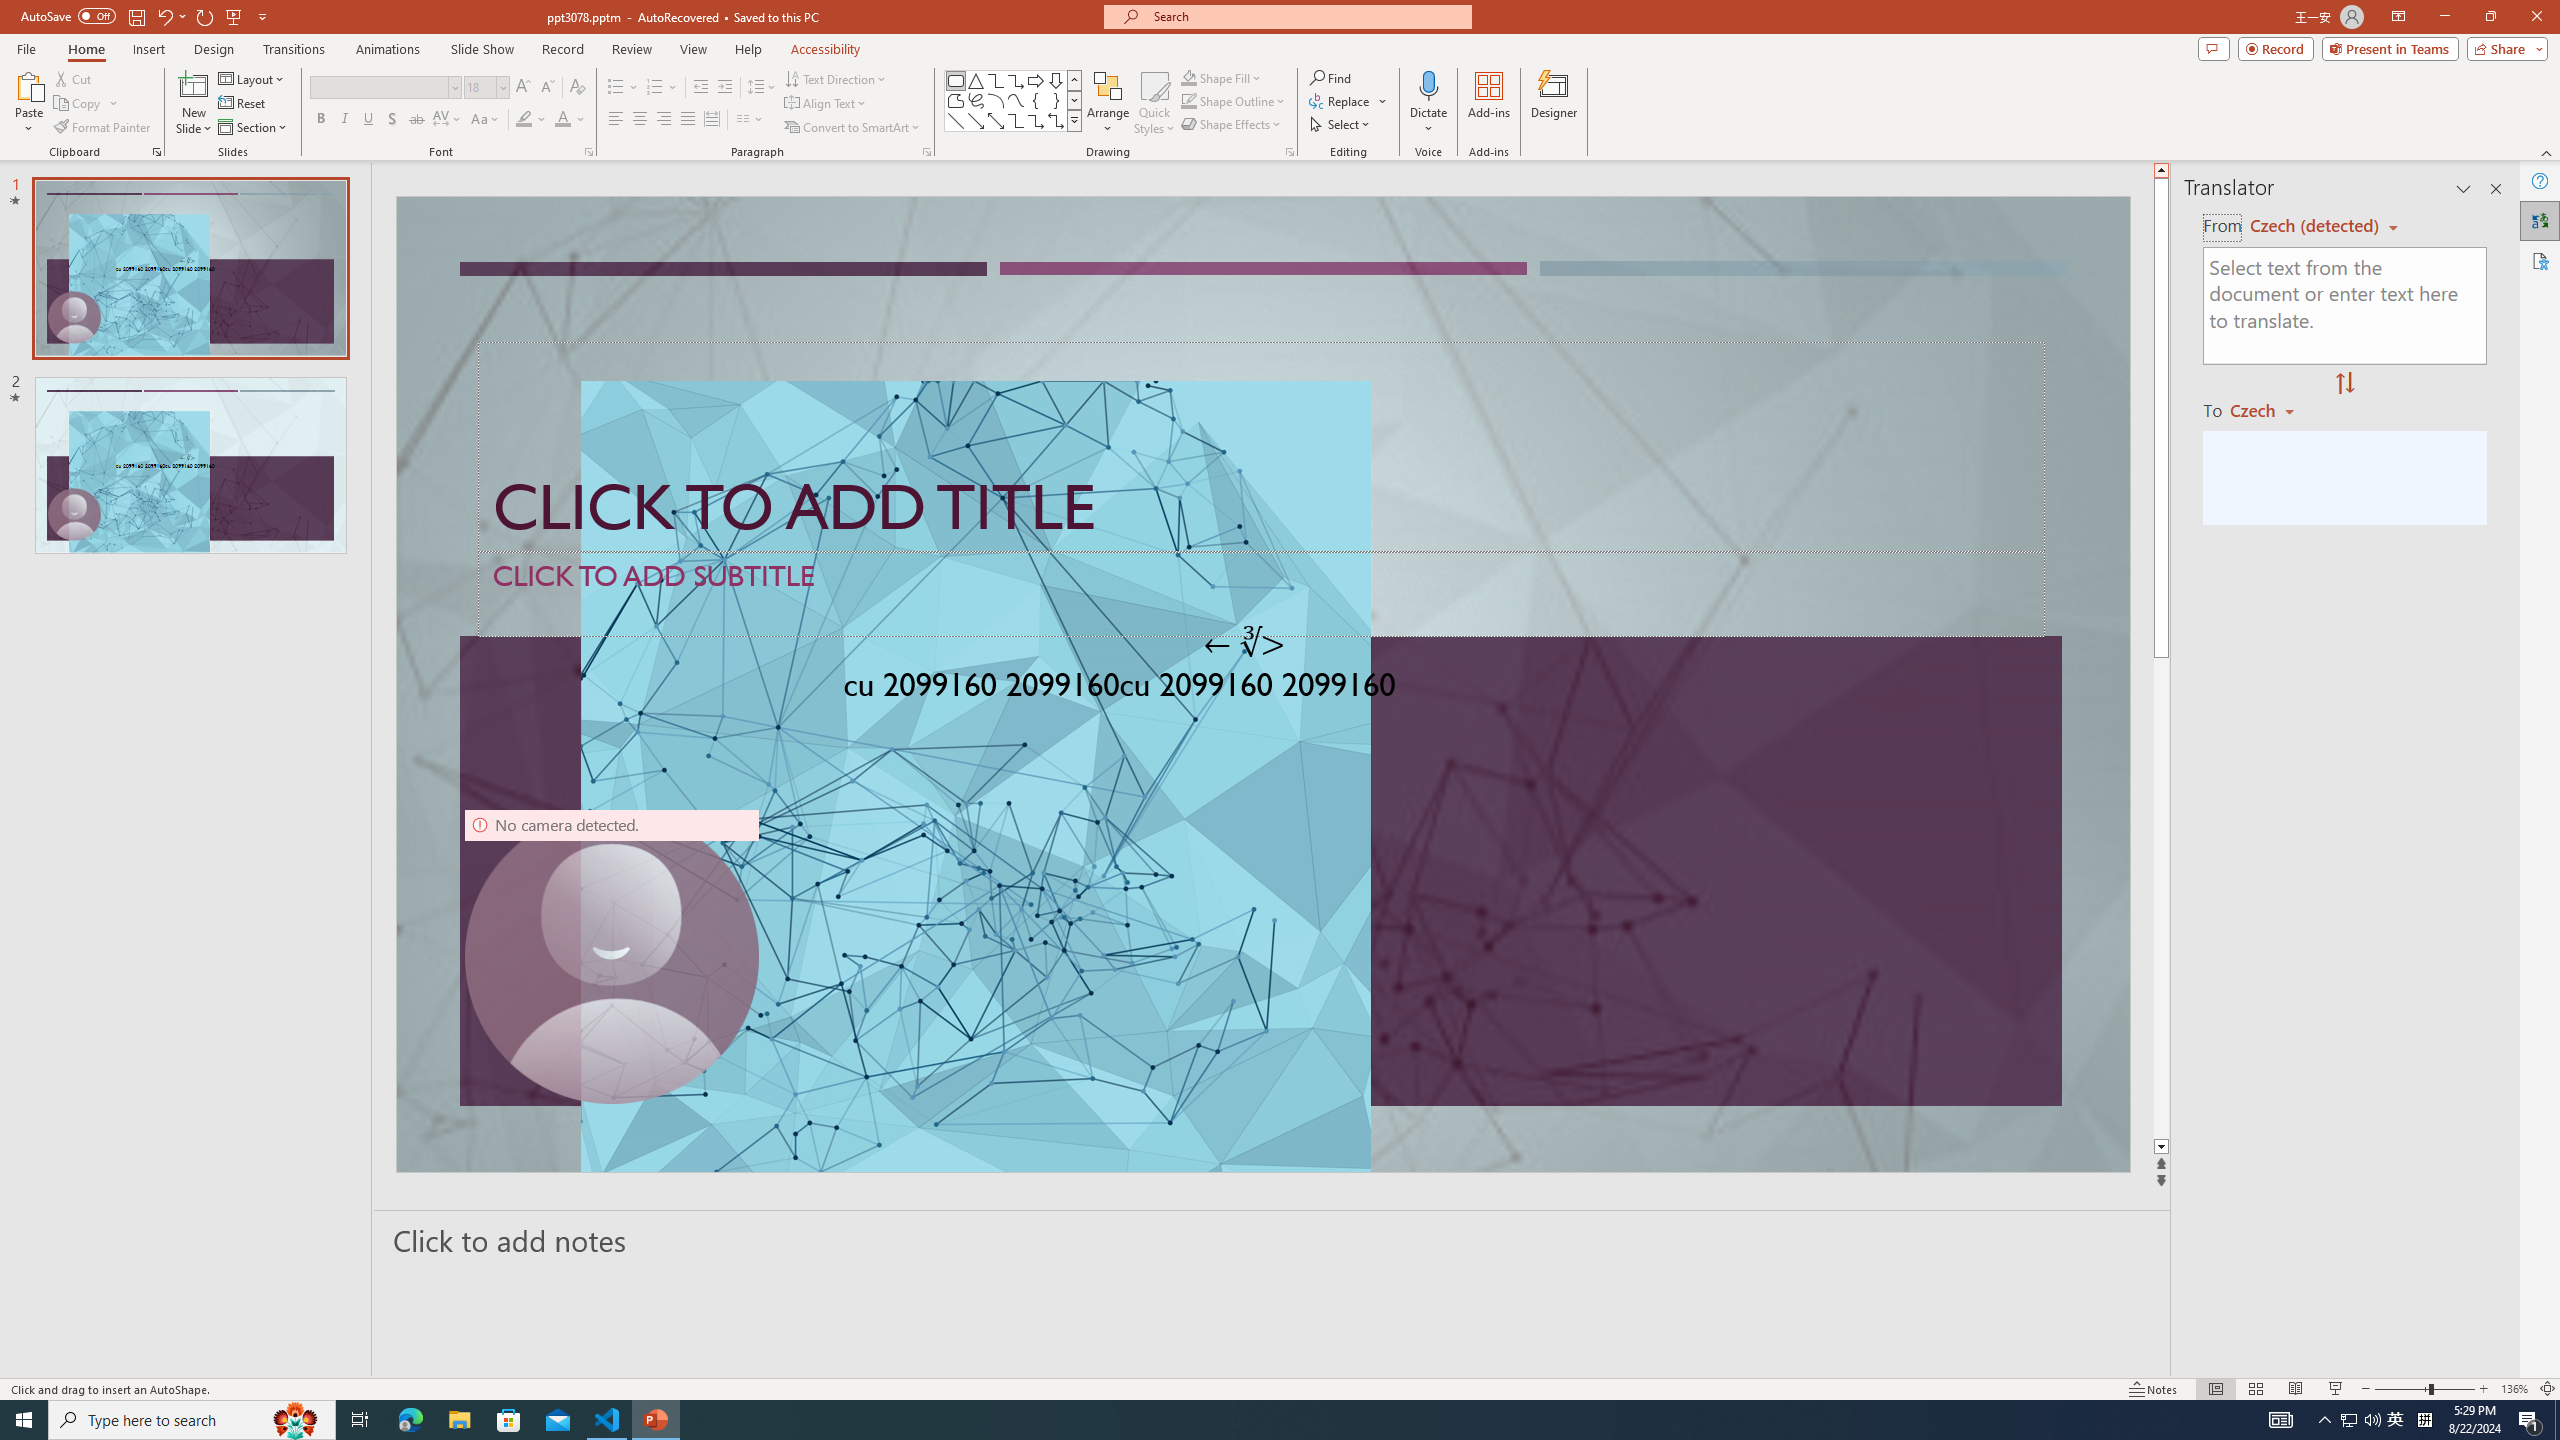 The image size is (2560, 1440). What do you see at coordinates (1262, 594) in the screenshot?
I see `Subtitle TextBox` at bounding box center [1262, 594].